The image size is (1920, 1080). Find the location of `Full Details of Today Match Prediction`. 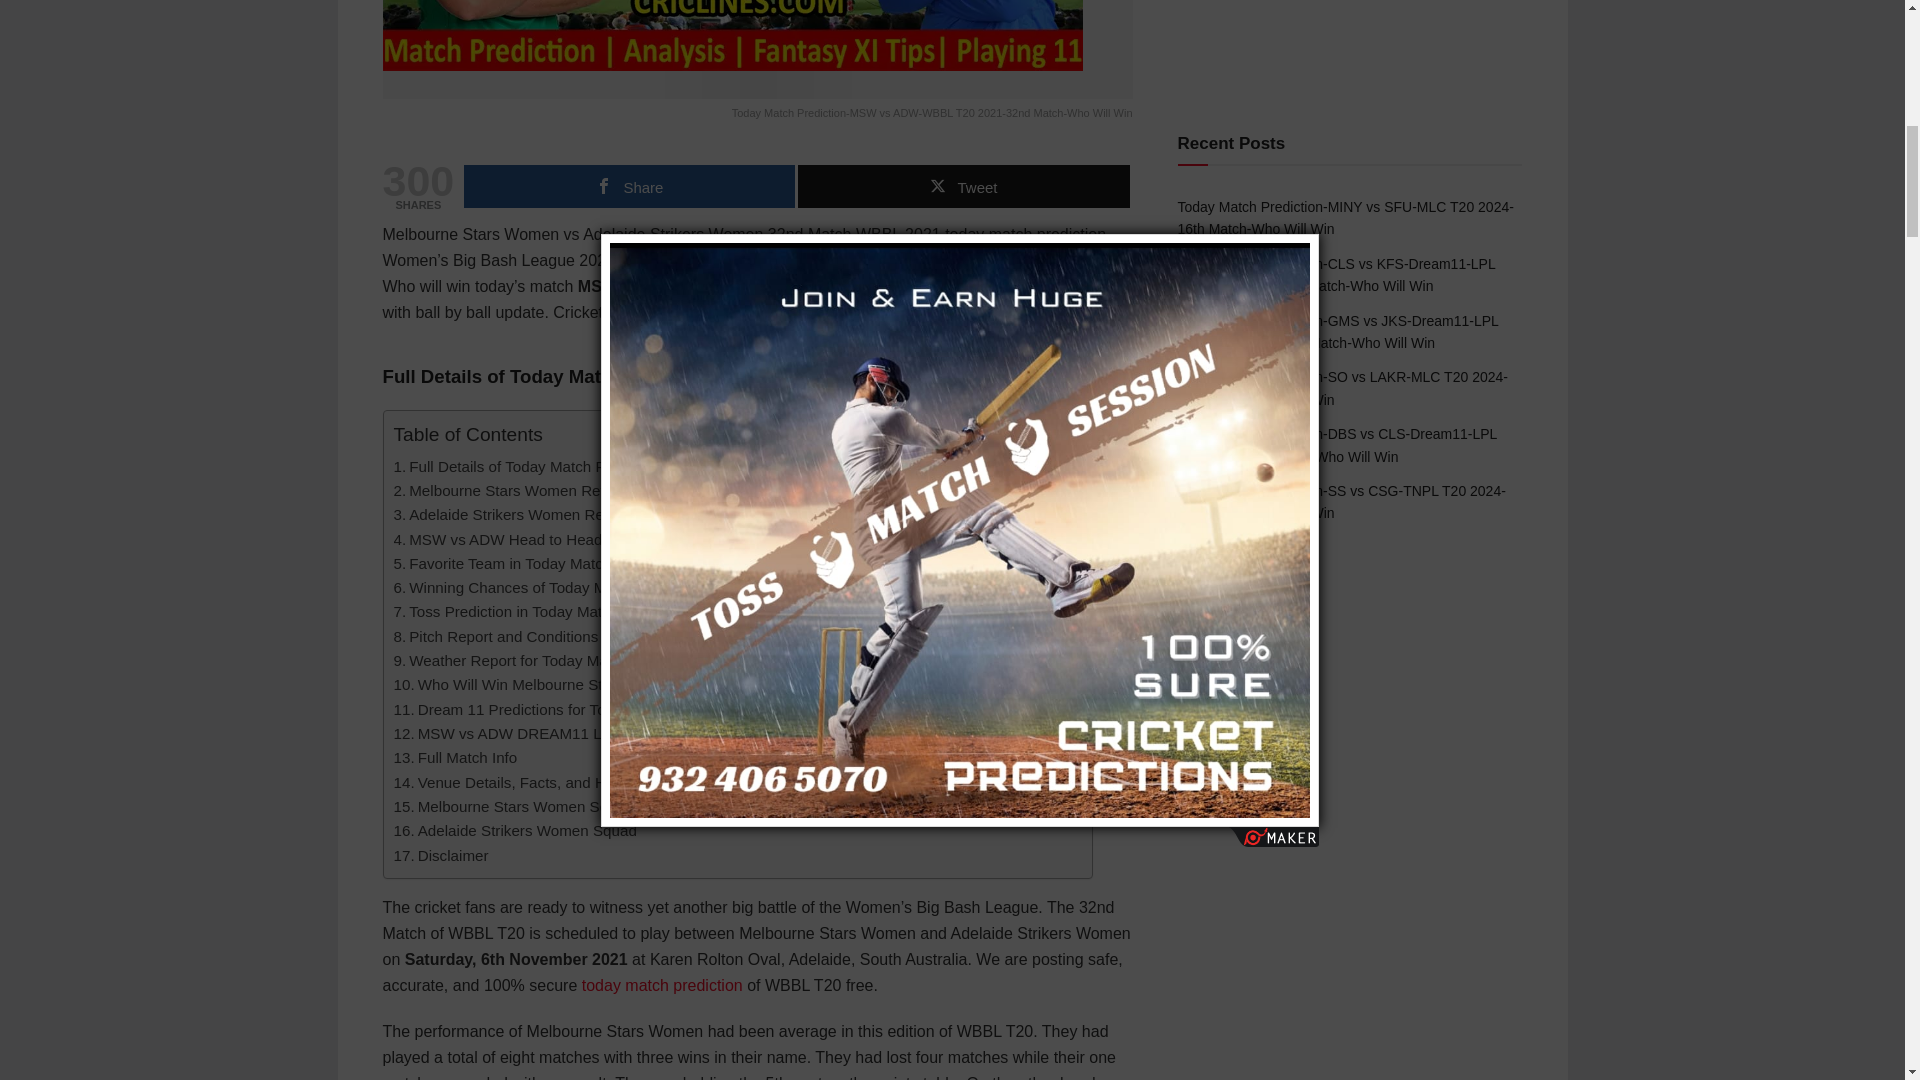

Full Details of Today Match Prediction is located at coordinates (528, 466).